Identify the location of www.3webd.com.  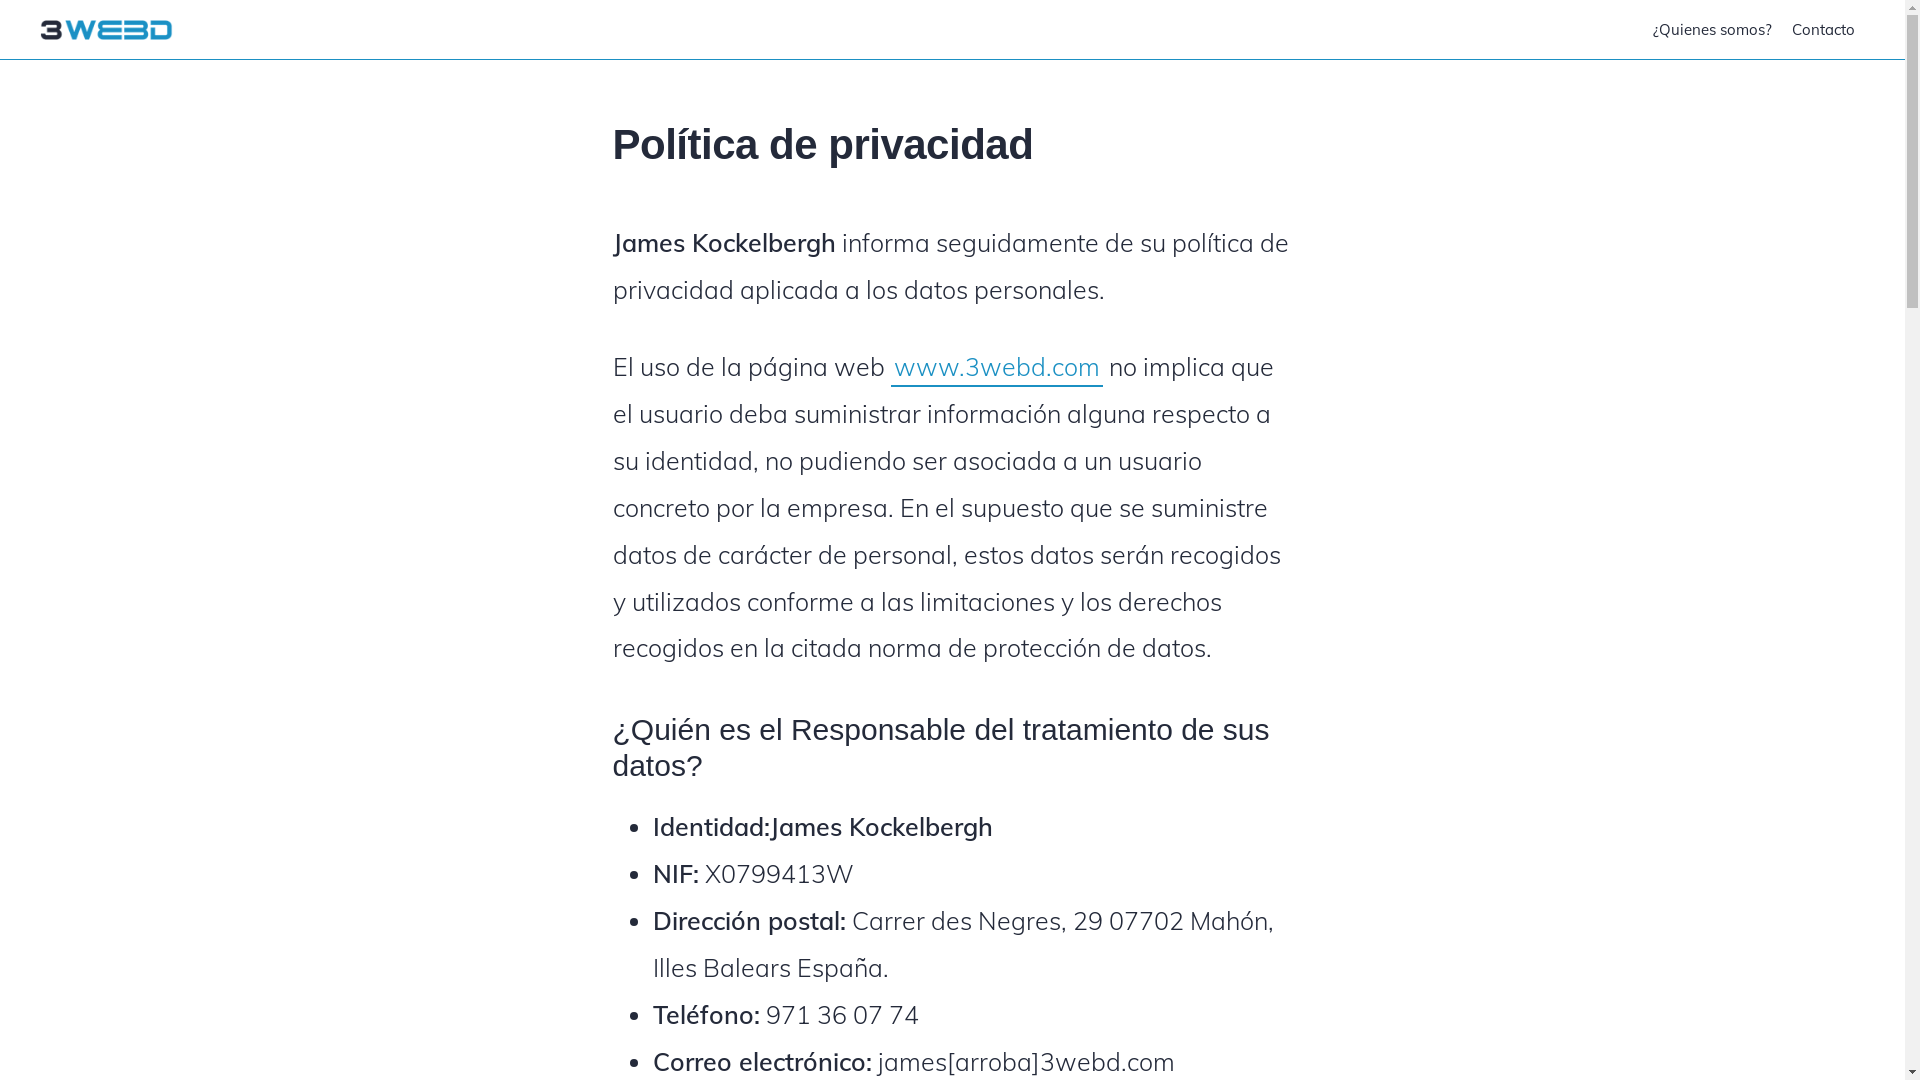
(996, 368).